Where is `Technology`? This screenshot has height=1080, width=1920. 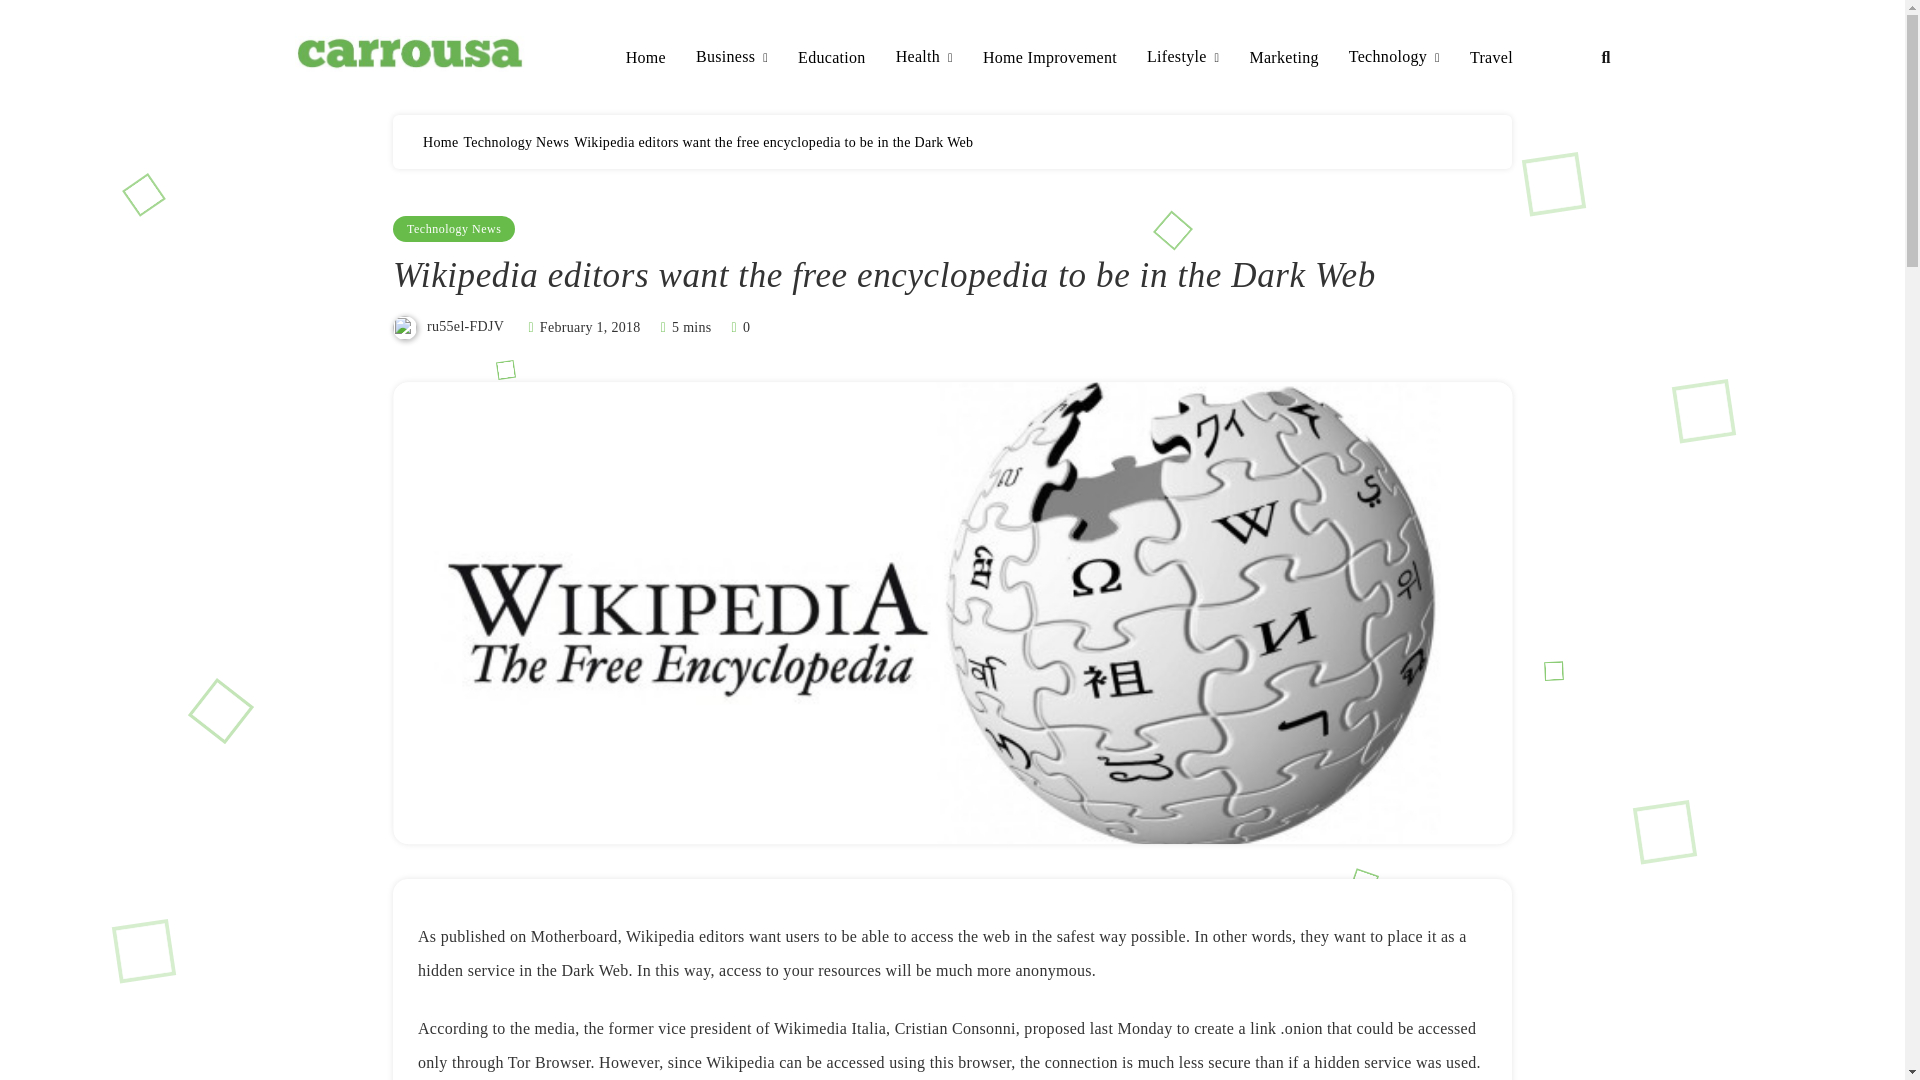 Technology is located at coordinates (1394, 58).